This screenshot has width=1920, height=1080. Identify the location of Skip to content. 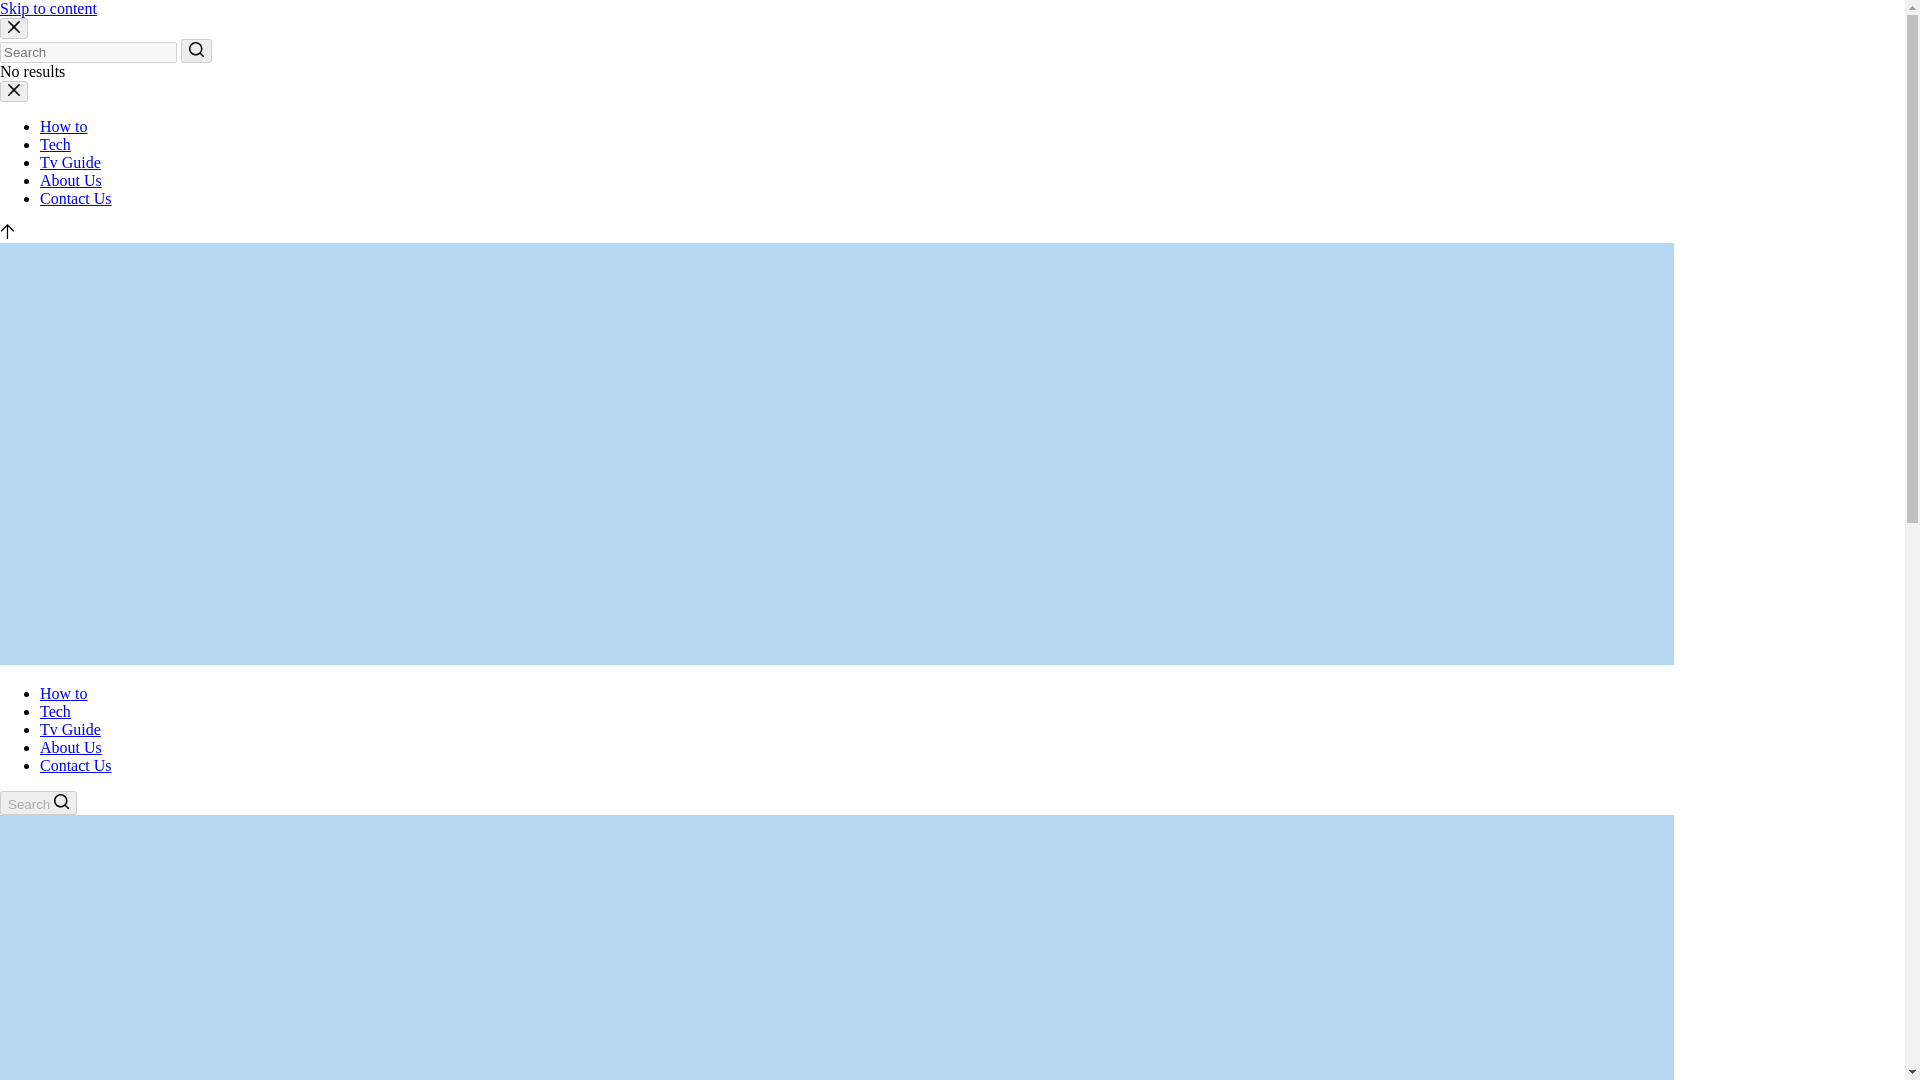
(48, 8).